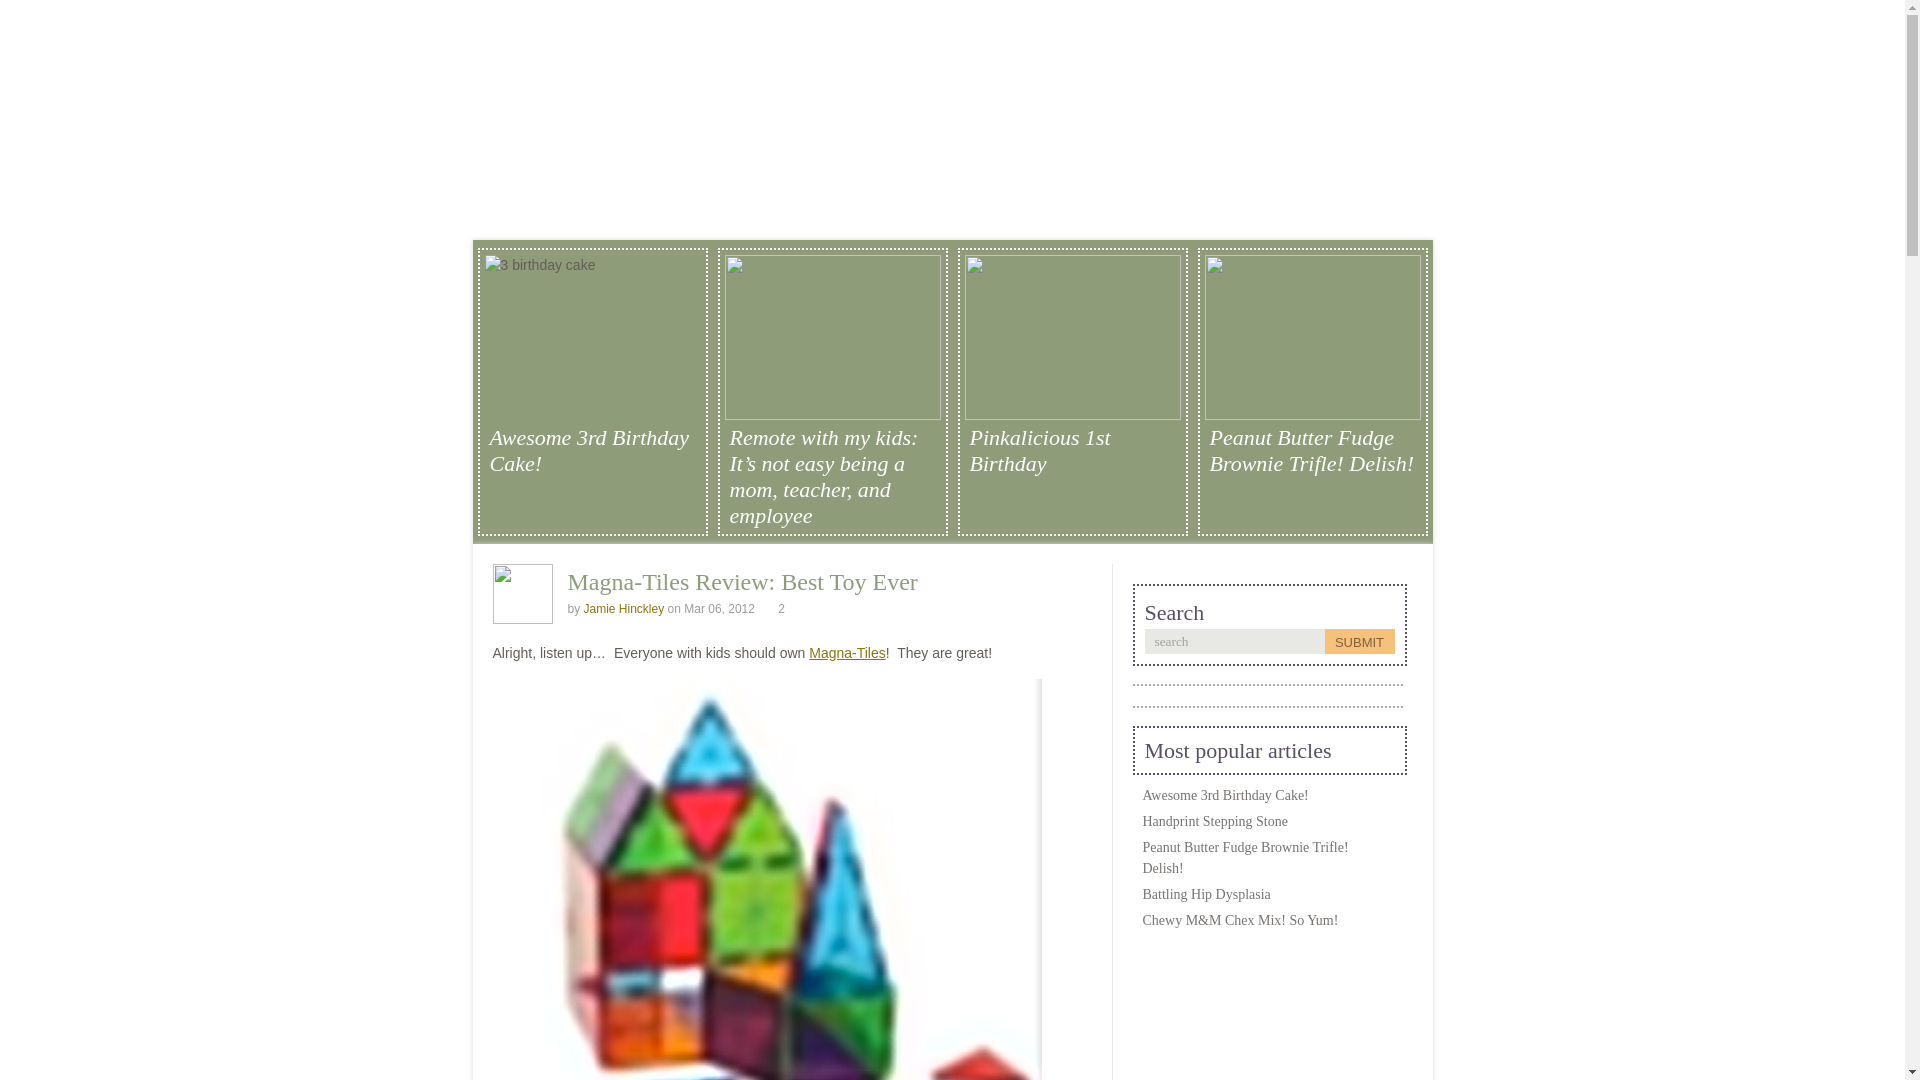 The image size is (1920, 1080). Describe the element at coordinates (1234, 641) in the screenshot. I see `search` at that location.